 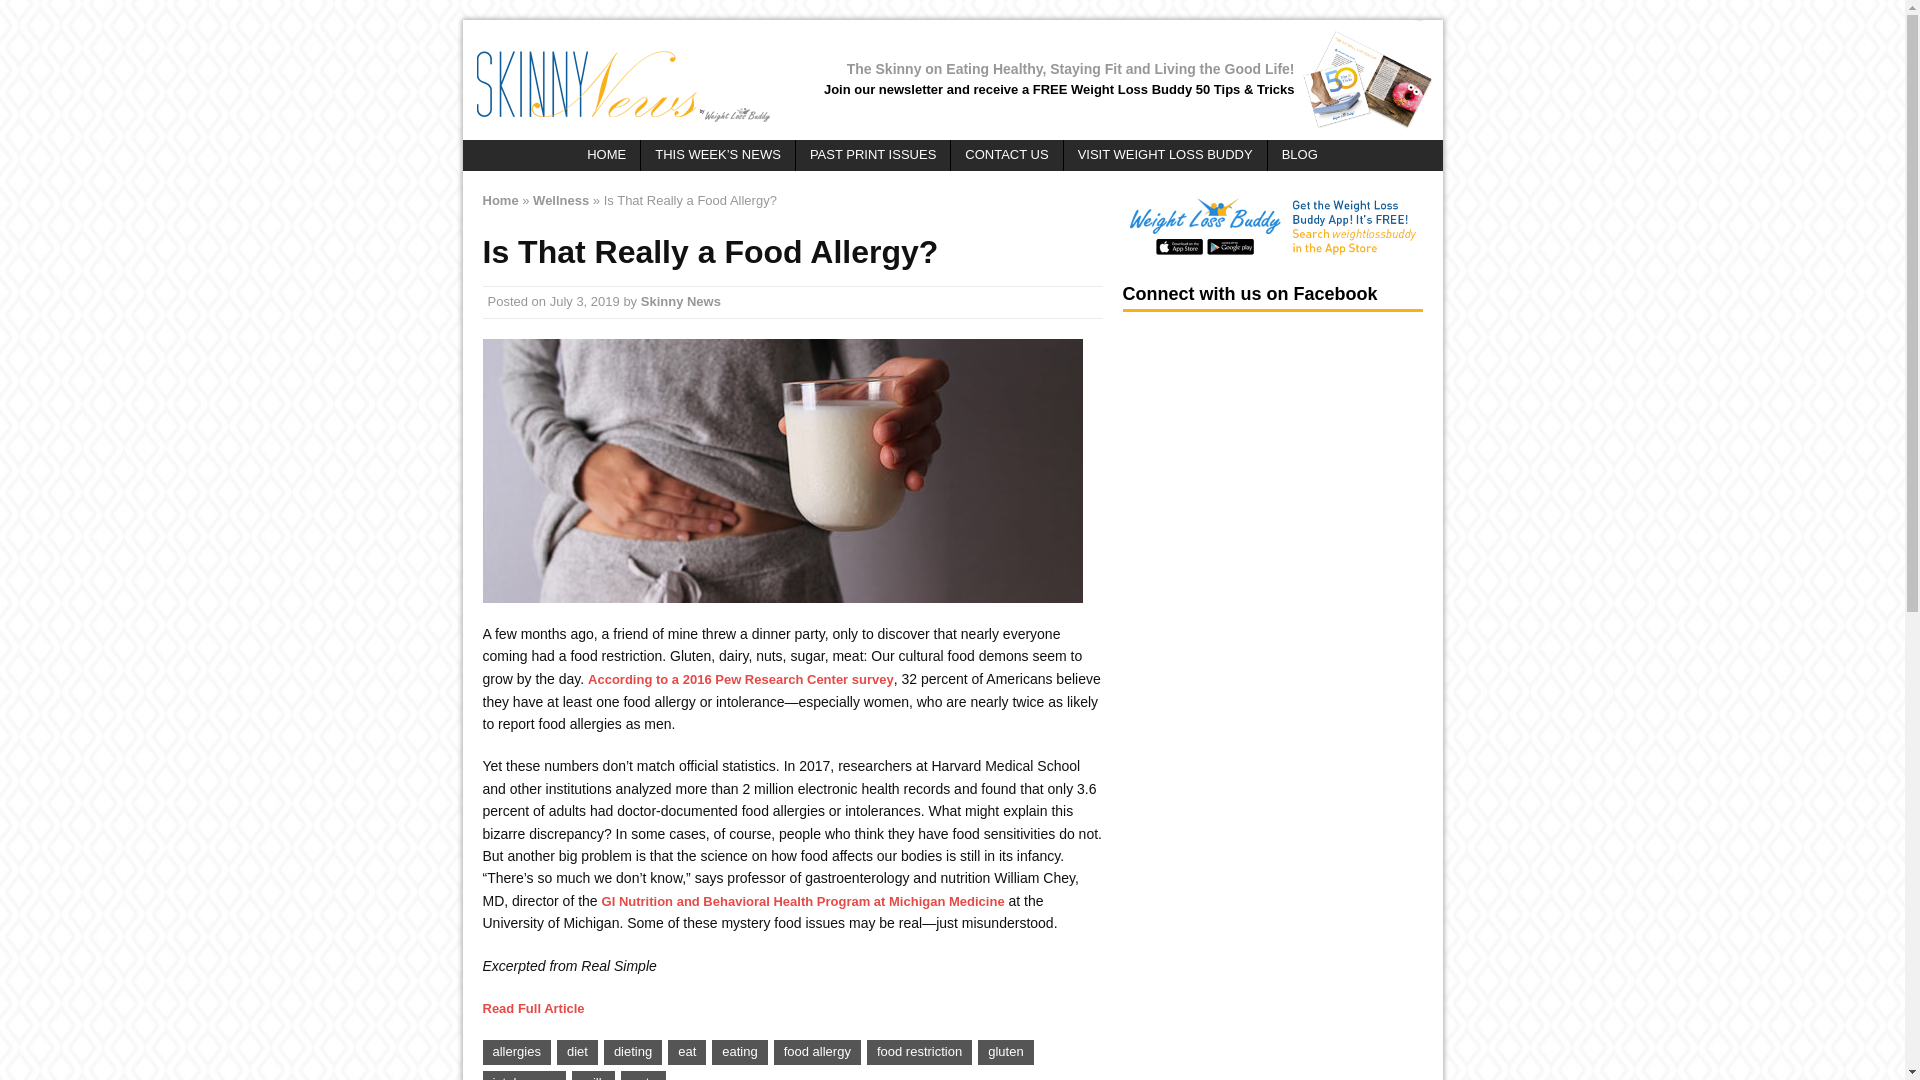 What do you see at coordinates (740, 678) in the screenshot?
I see `According to a 2016 Pew Research Center survey` at bounding box center [740, 678].